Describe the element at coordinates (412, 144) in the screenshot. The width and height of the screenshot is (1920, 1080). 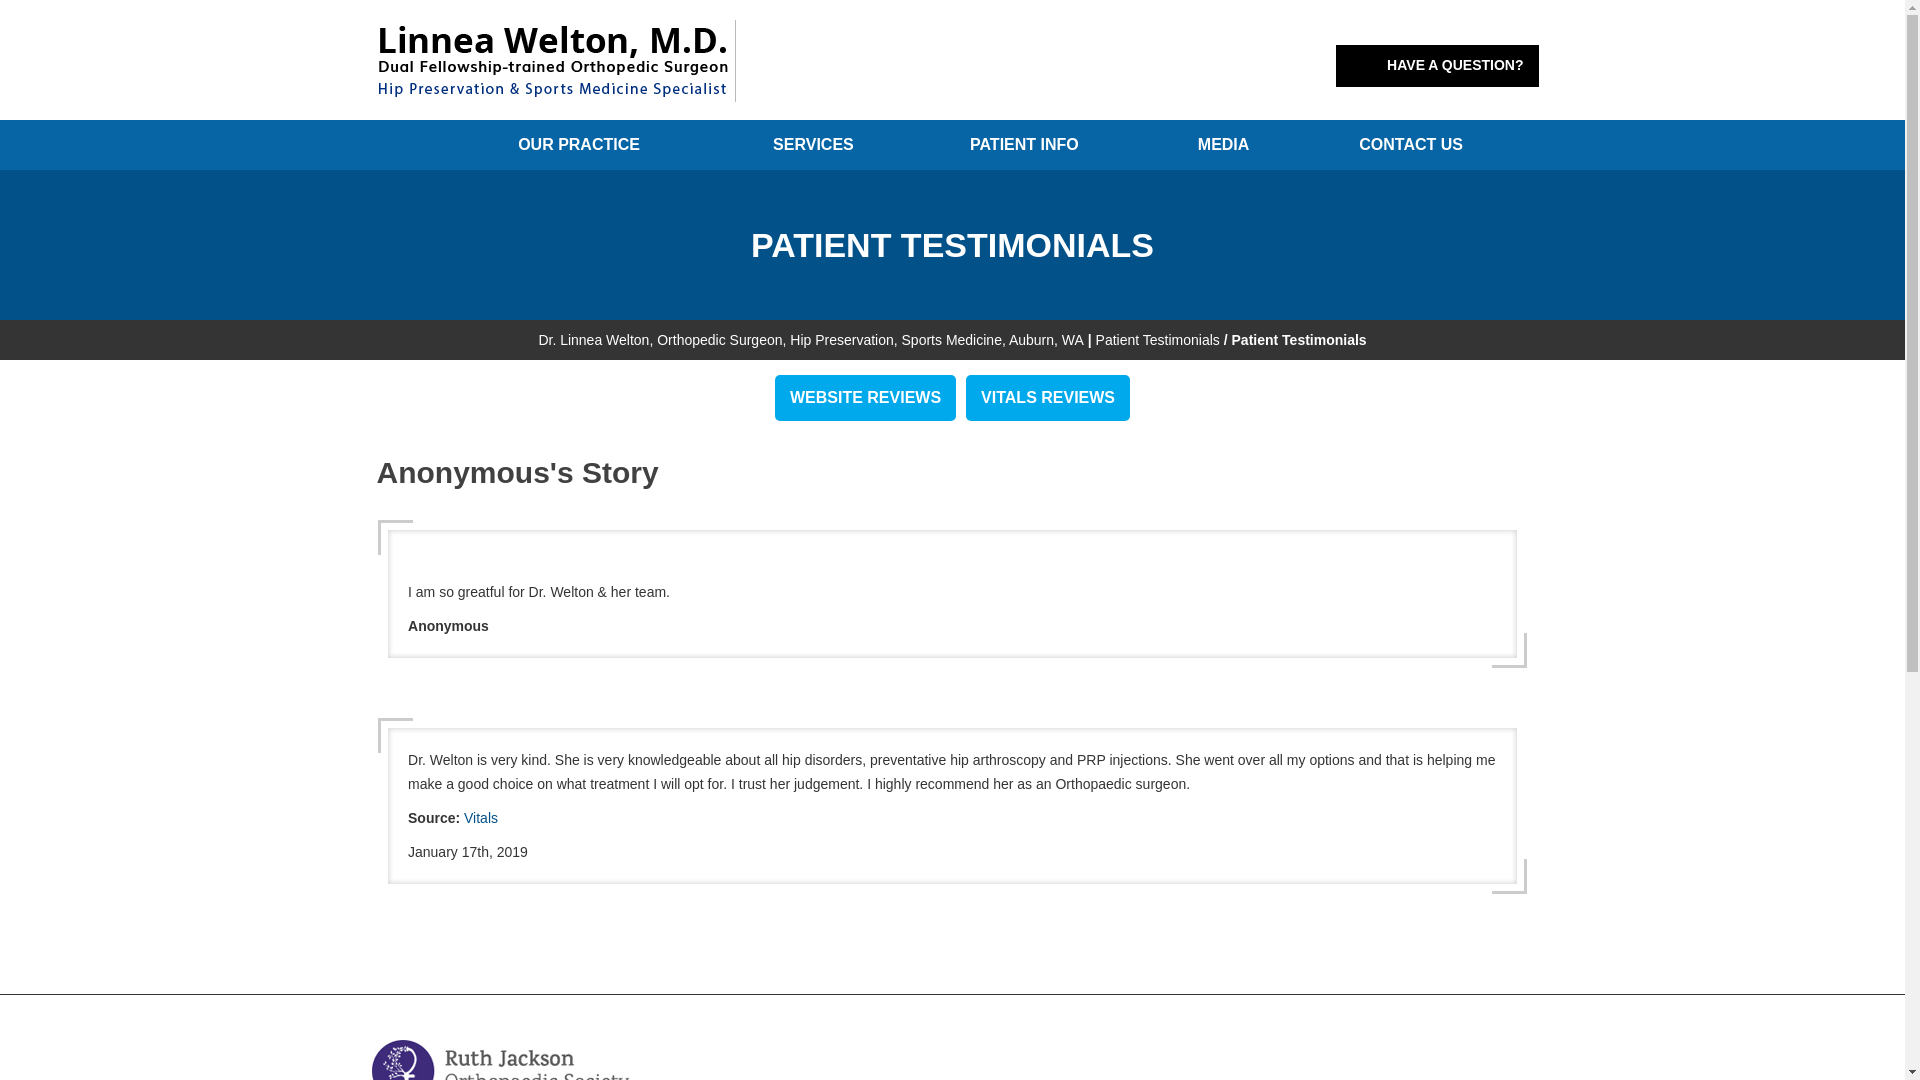
I see `HOME` at that location.